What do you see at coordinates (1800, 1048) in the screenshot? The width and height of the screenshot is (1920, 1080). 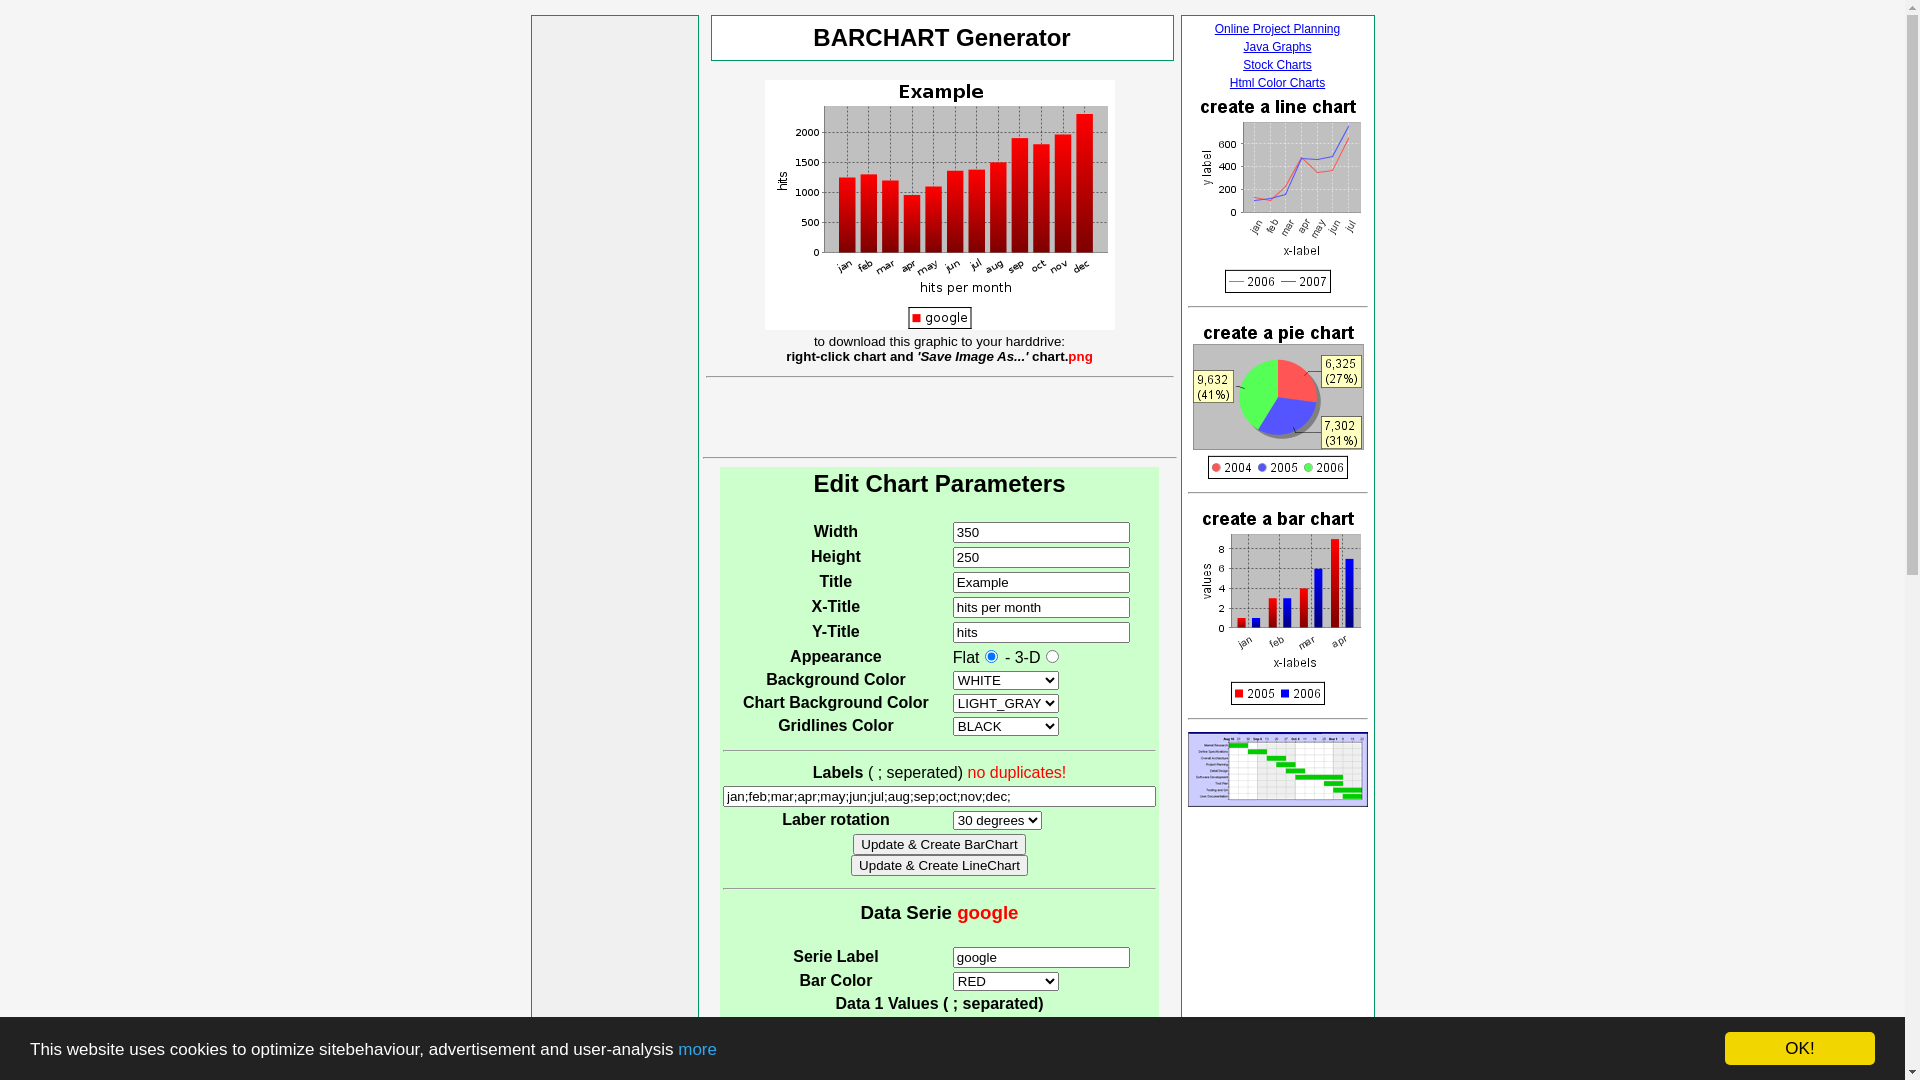 I see `OK!` at bounding box center [1800, 1048].